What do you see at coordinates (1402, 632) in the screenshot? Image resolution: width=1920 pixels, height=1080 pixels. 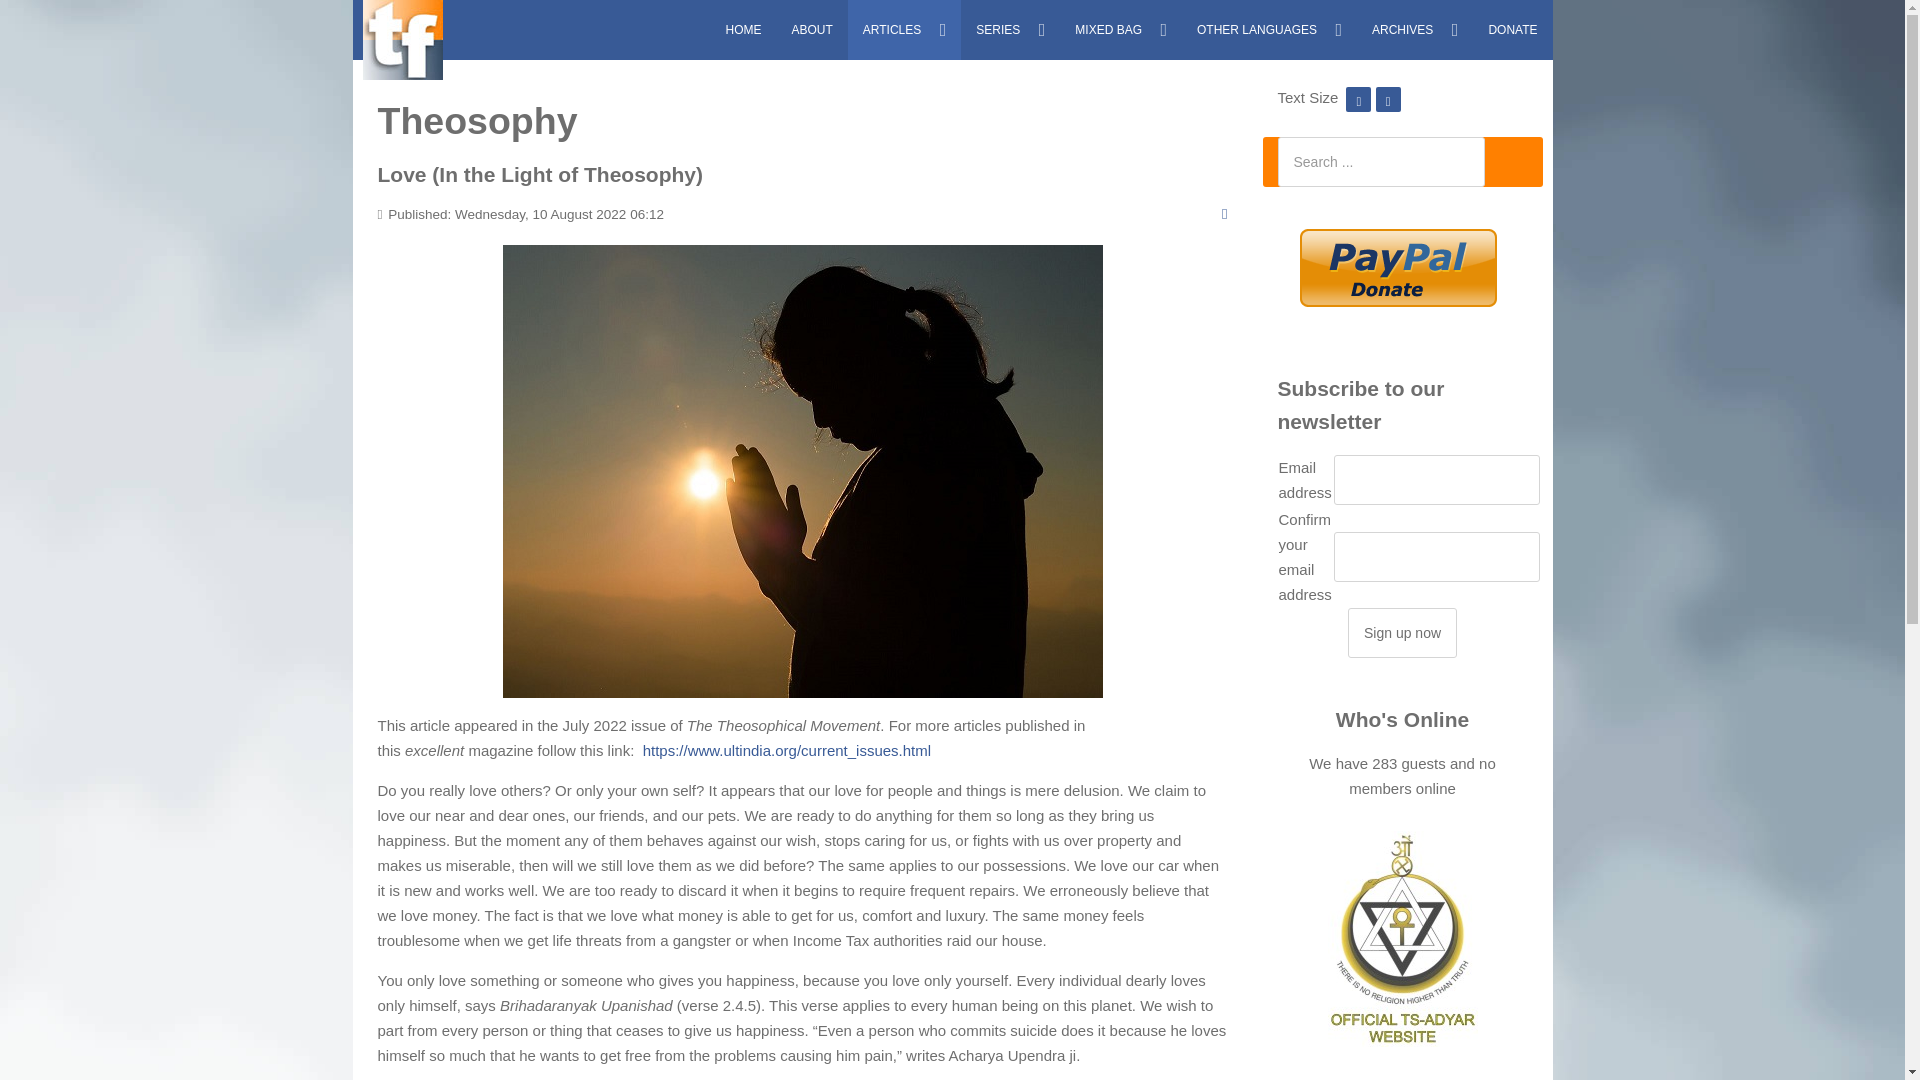 I see `Sign up now` at bounding box center [1402, 632].